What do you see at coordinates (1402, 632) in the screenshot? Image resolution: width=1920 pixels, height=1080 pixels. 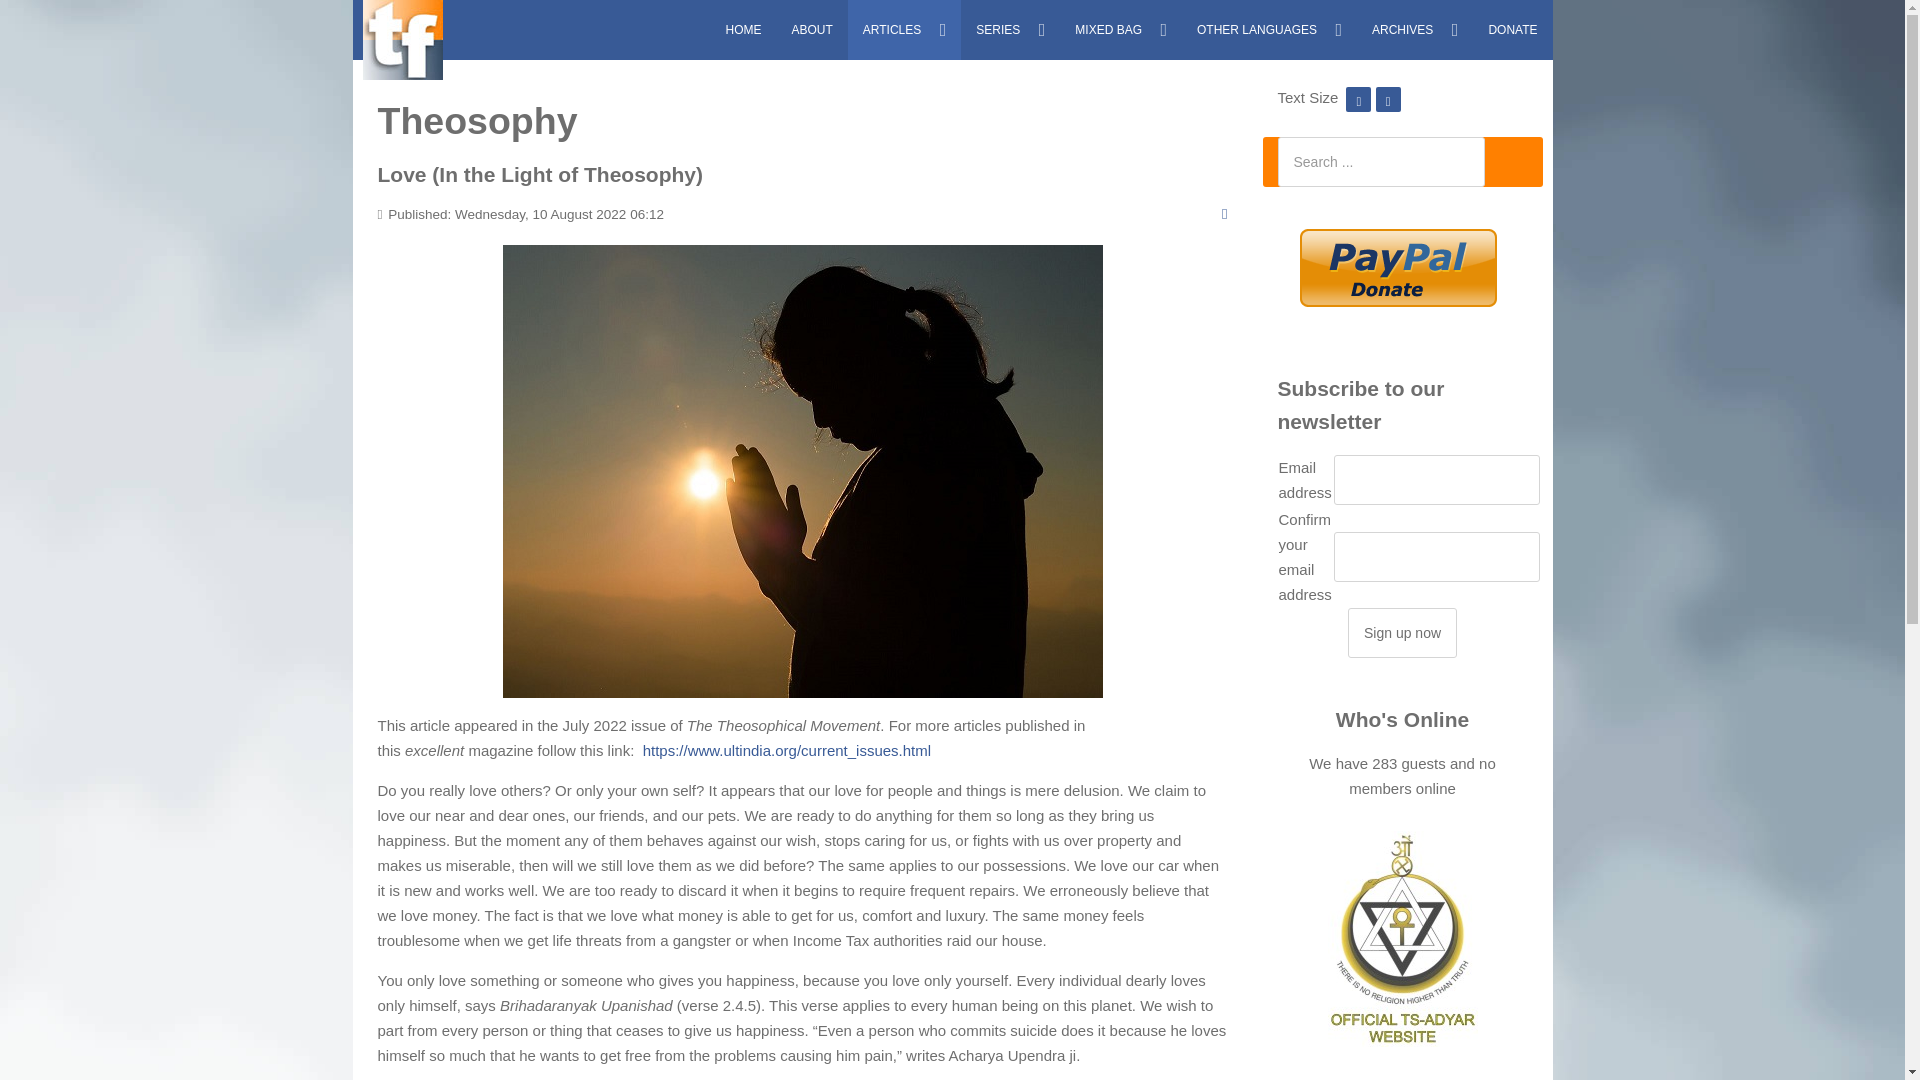 I see `Sign up now` at bounding box center [1402, 632].